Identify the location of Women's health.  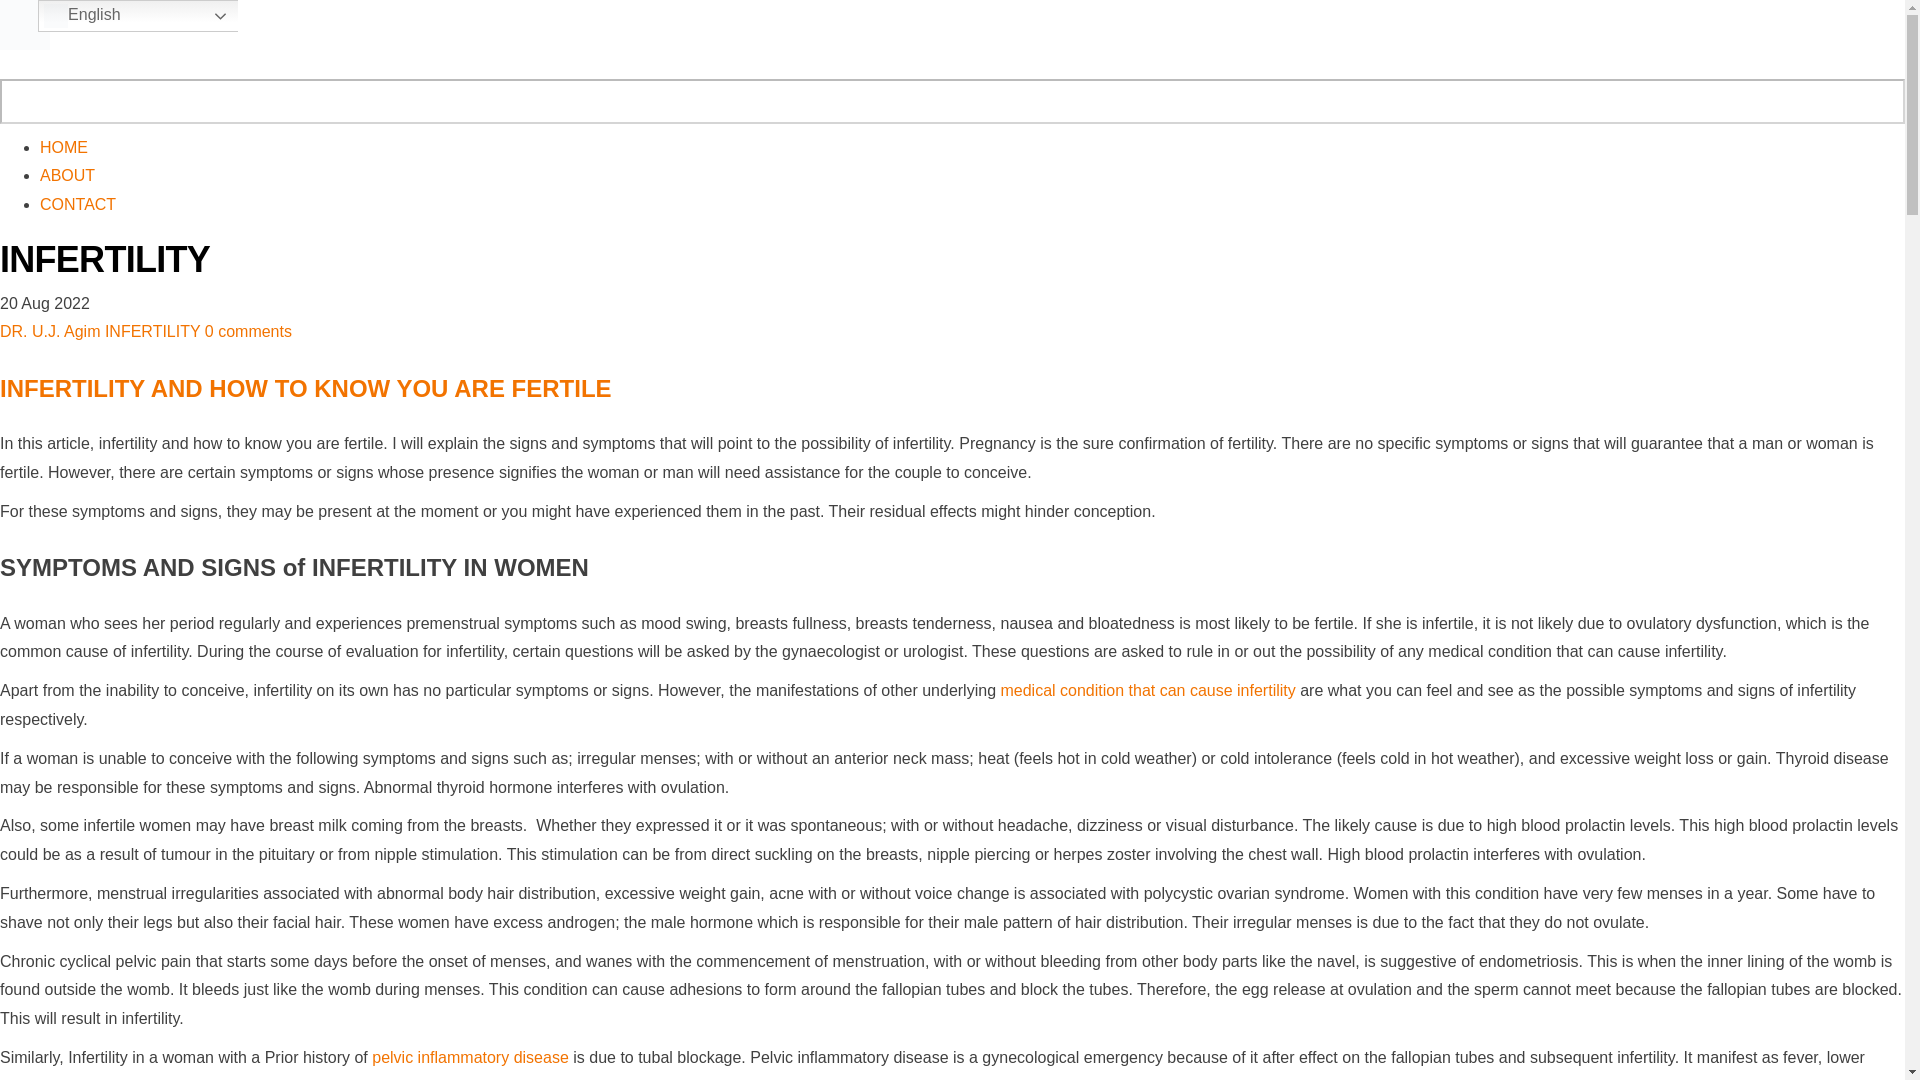
(24, 24).